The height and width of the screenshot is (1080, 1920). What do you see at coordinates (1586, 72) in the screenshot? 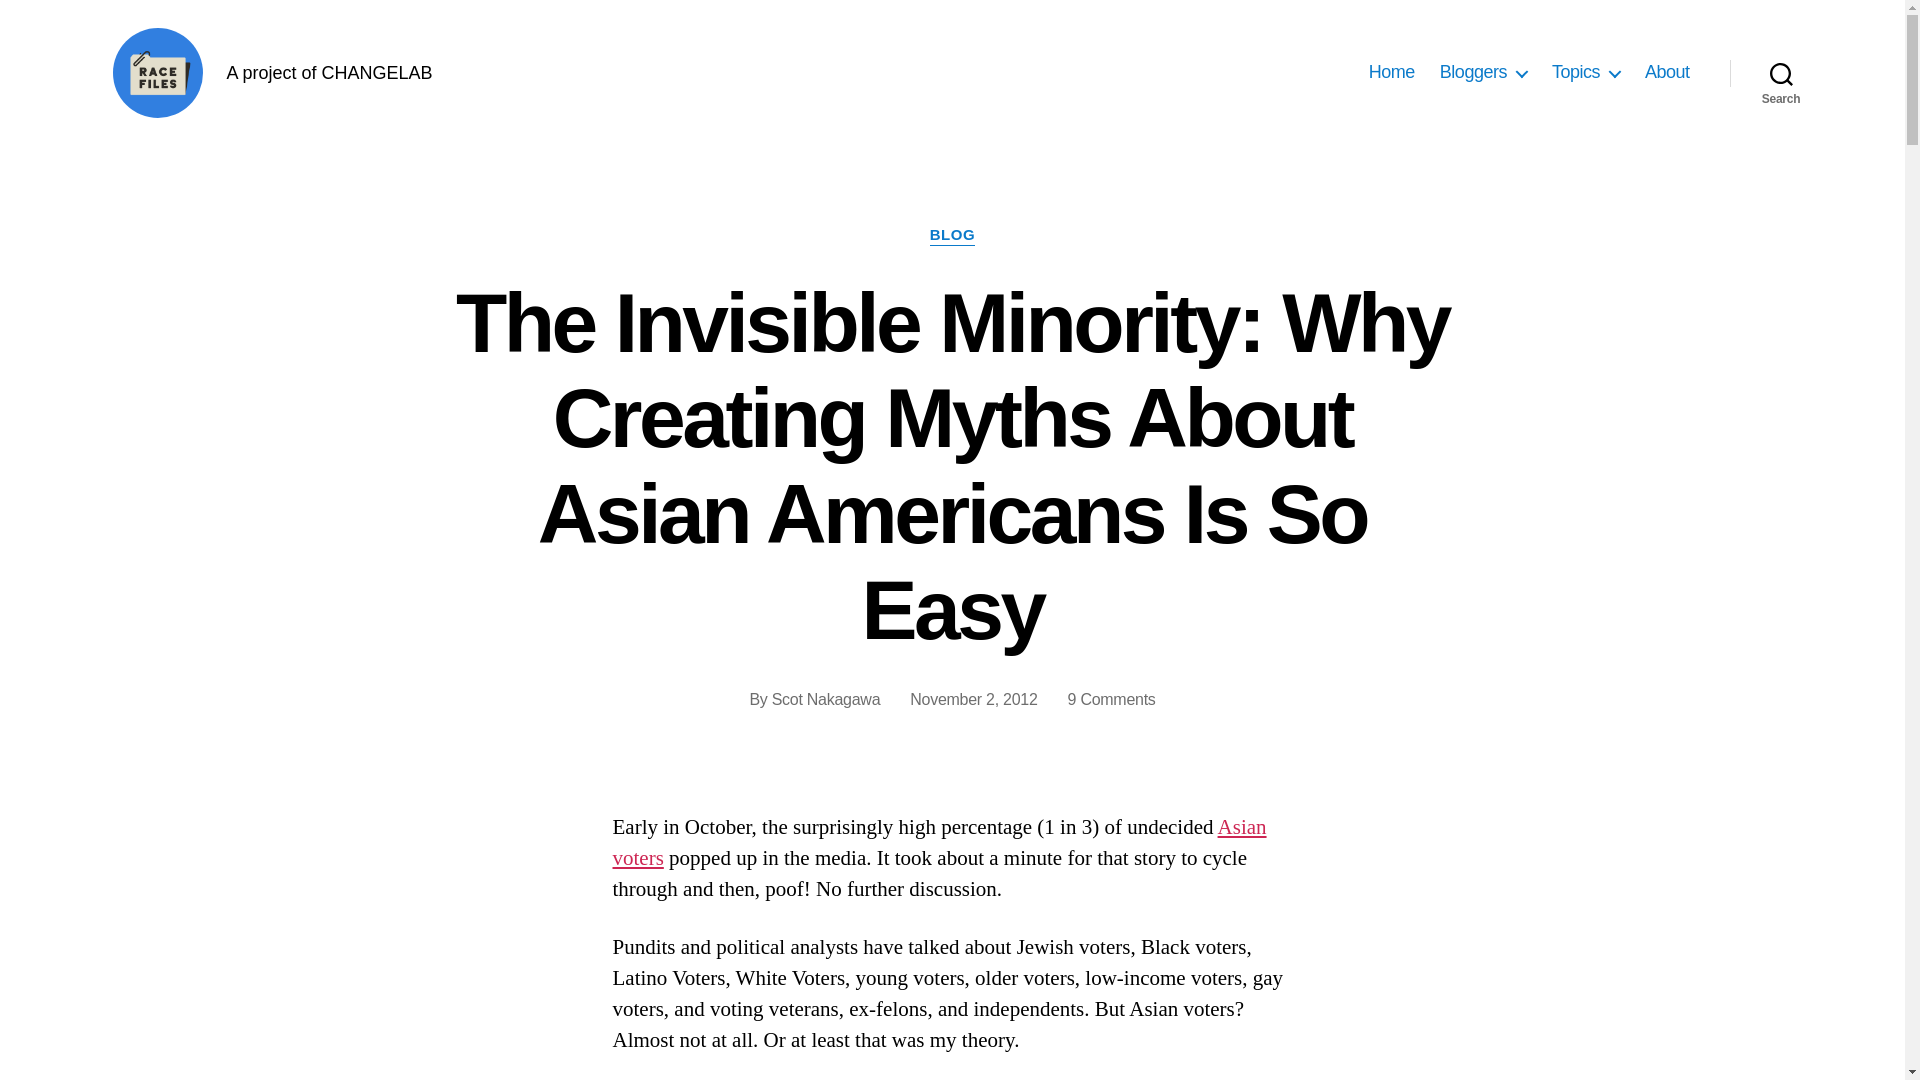
I see `Topics` at bounding box center [1586, 72].